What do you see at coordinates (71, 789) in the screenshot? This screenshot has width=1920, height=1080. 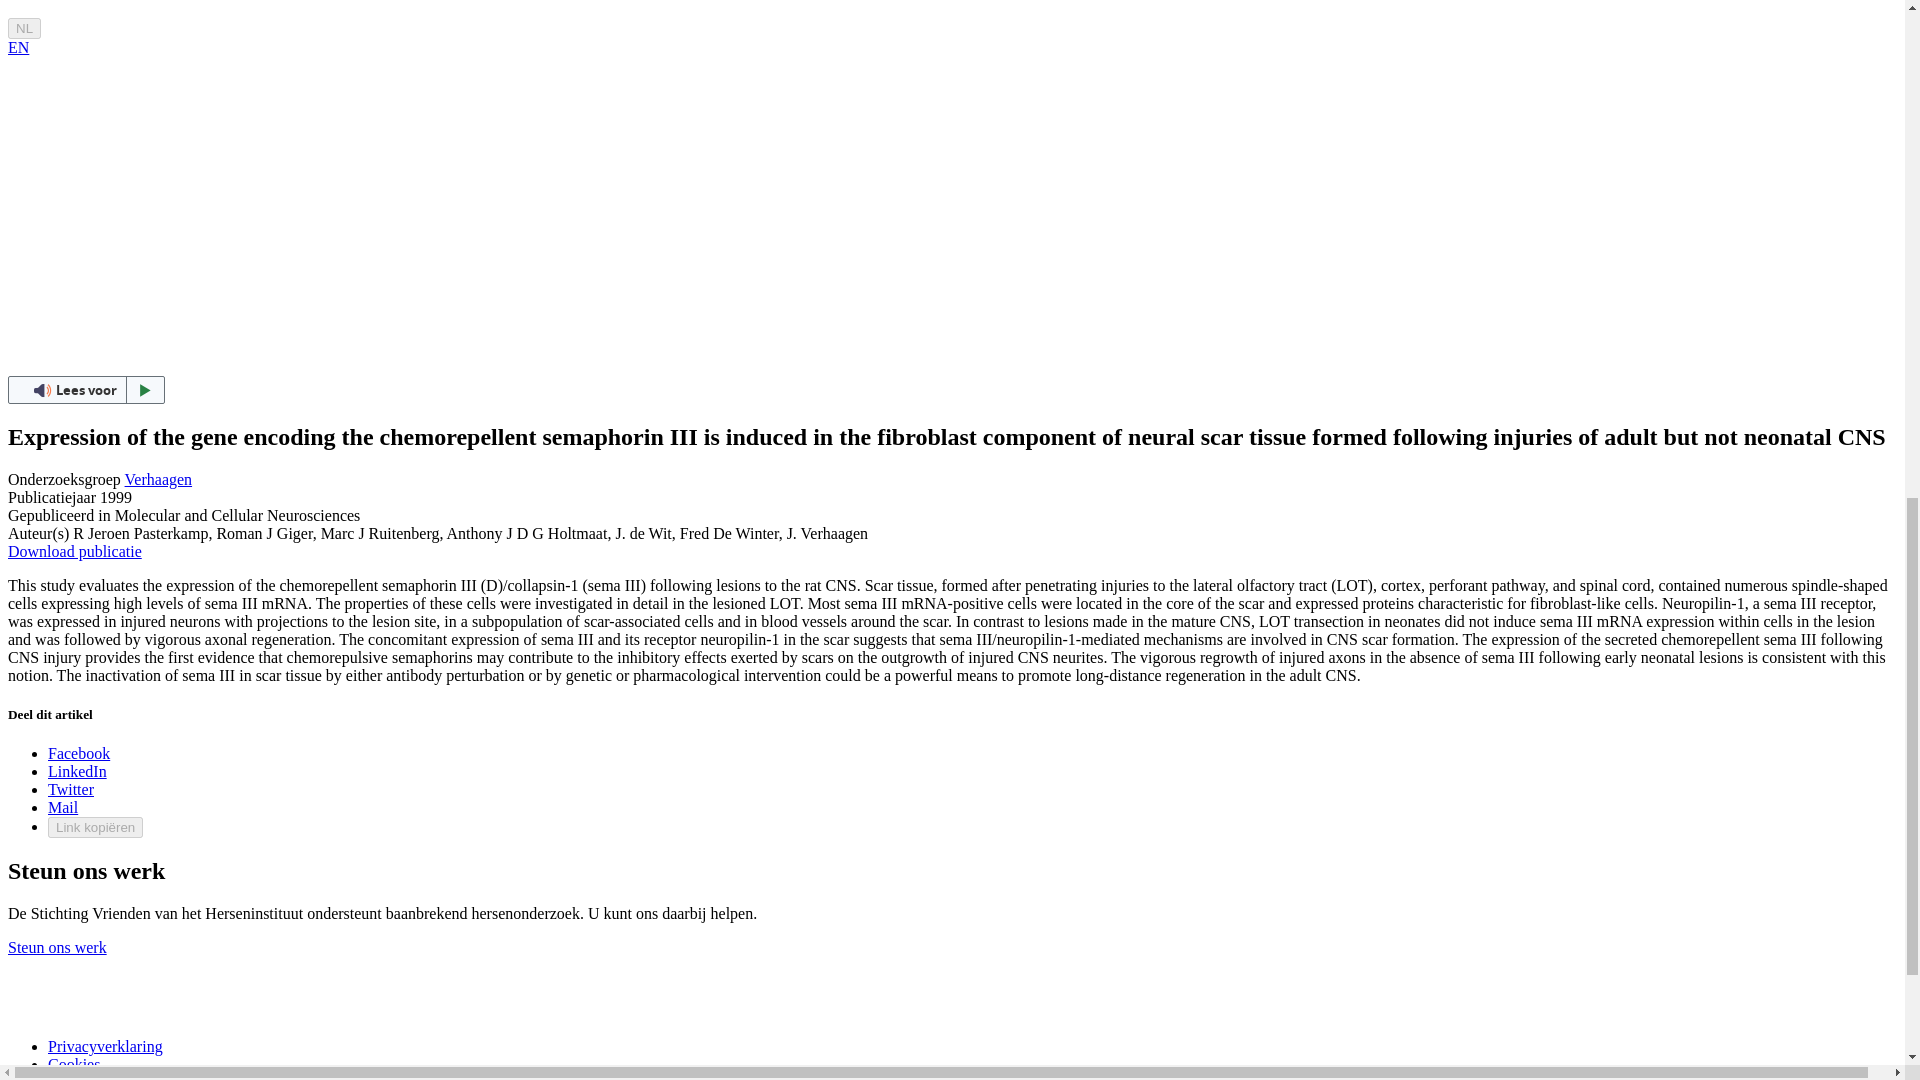 I see `Tweet` at bounding box center [71, 789].